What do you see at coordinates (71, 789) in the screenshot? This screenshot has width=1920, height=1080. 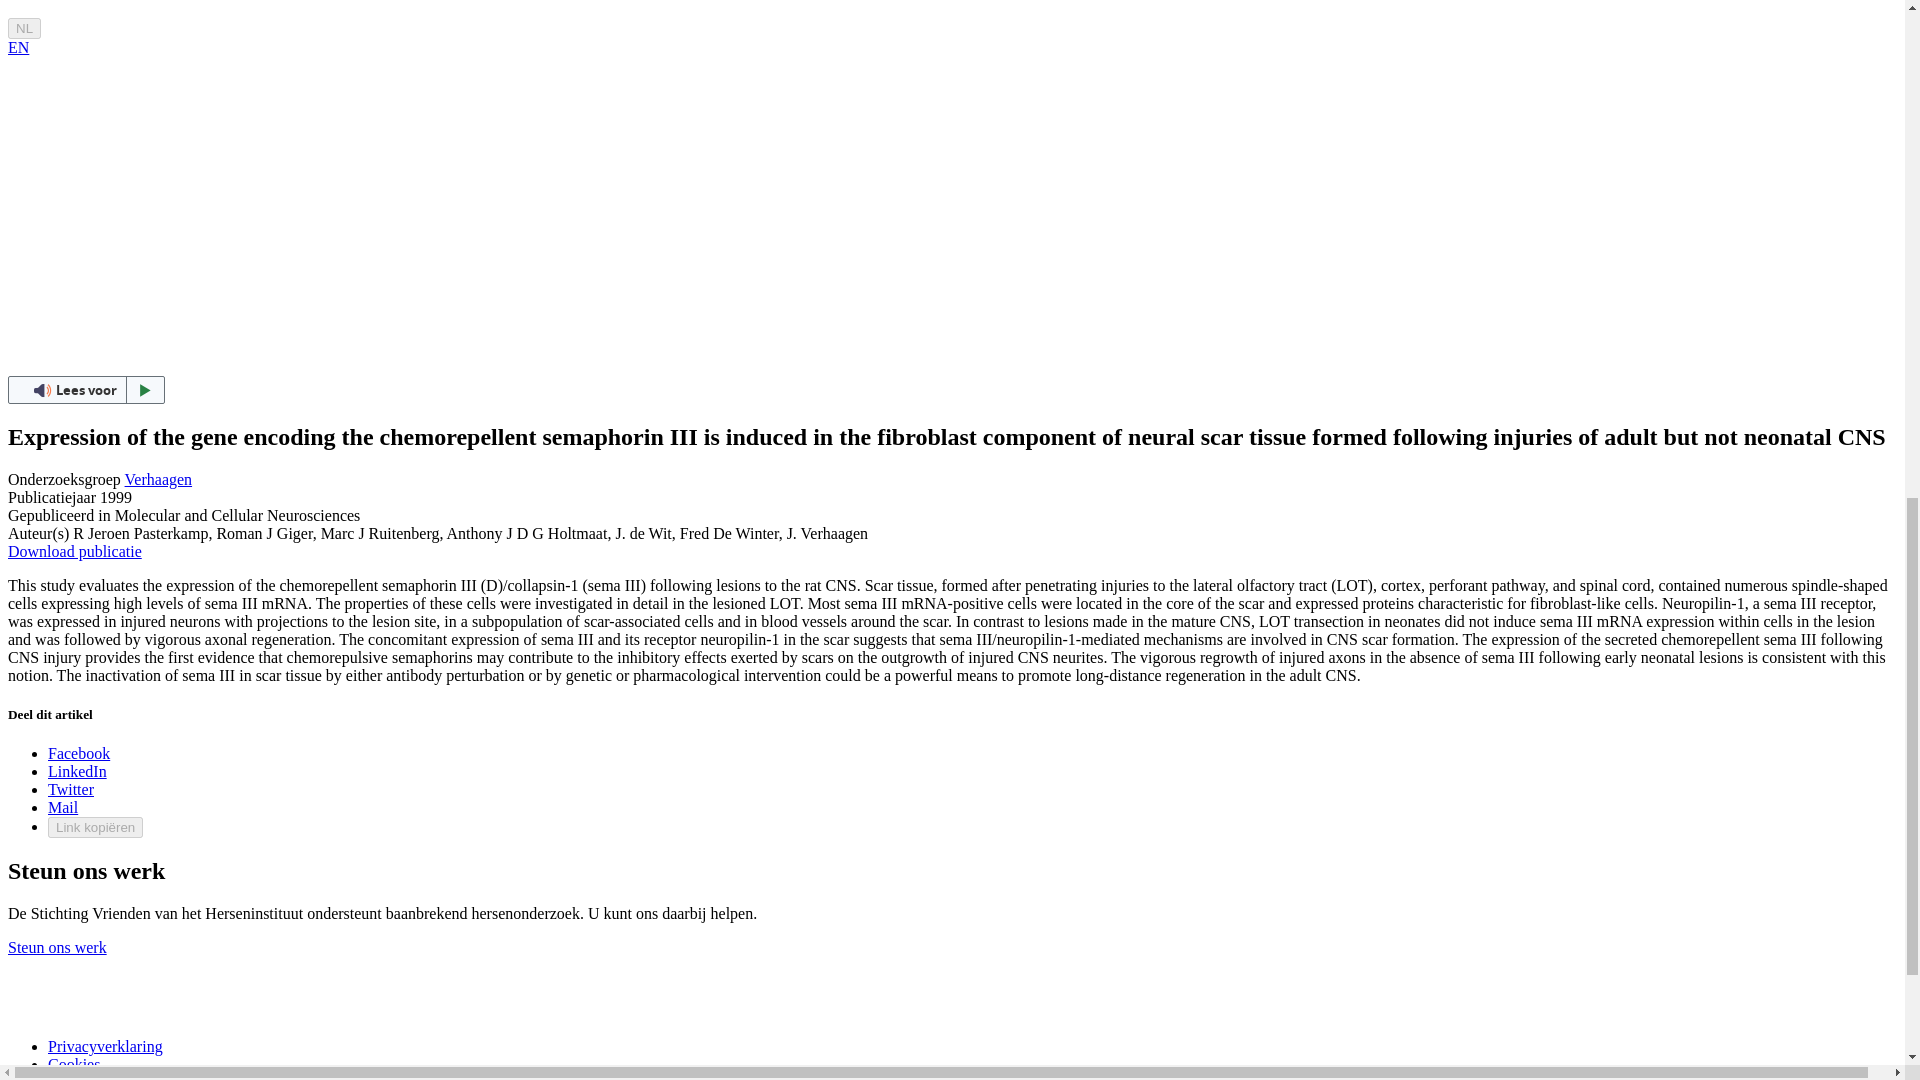 I see `Tweet` at bounding box center [71, 789].